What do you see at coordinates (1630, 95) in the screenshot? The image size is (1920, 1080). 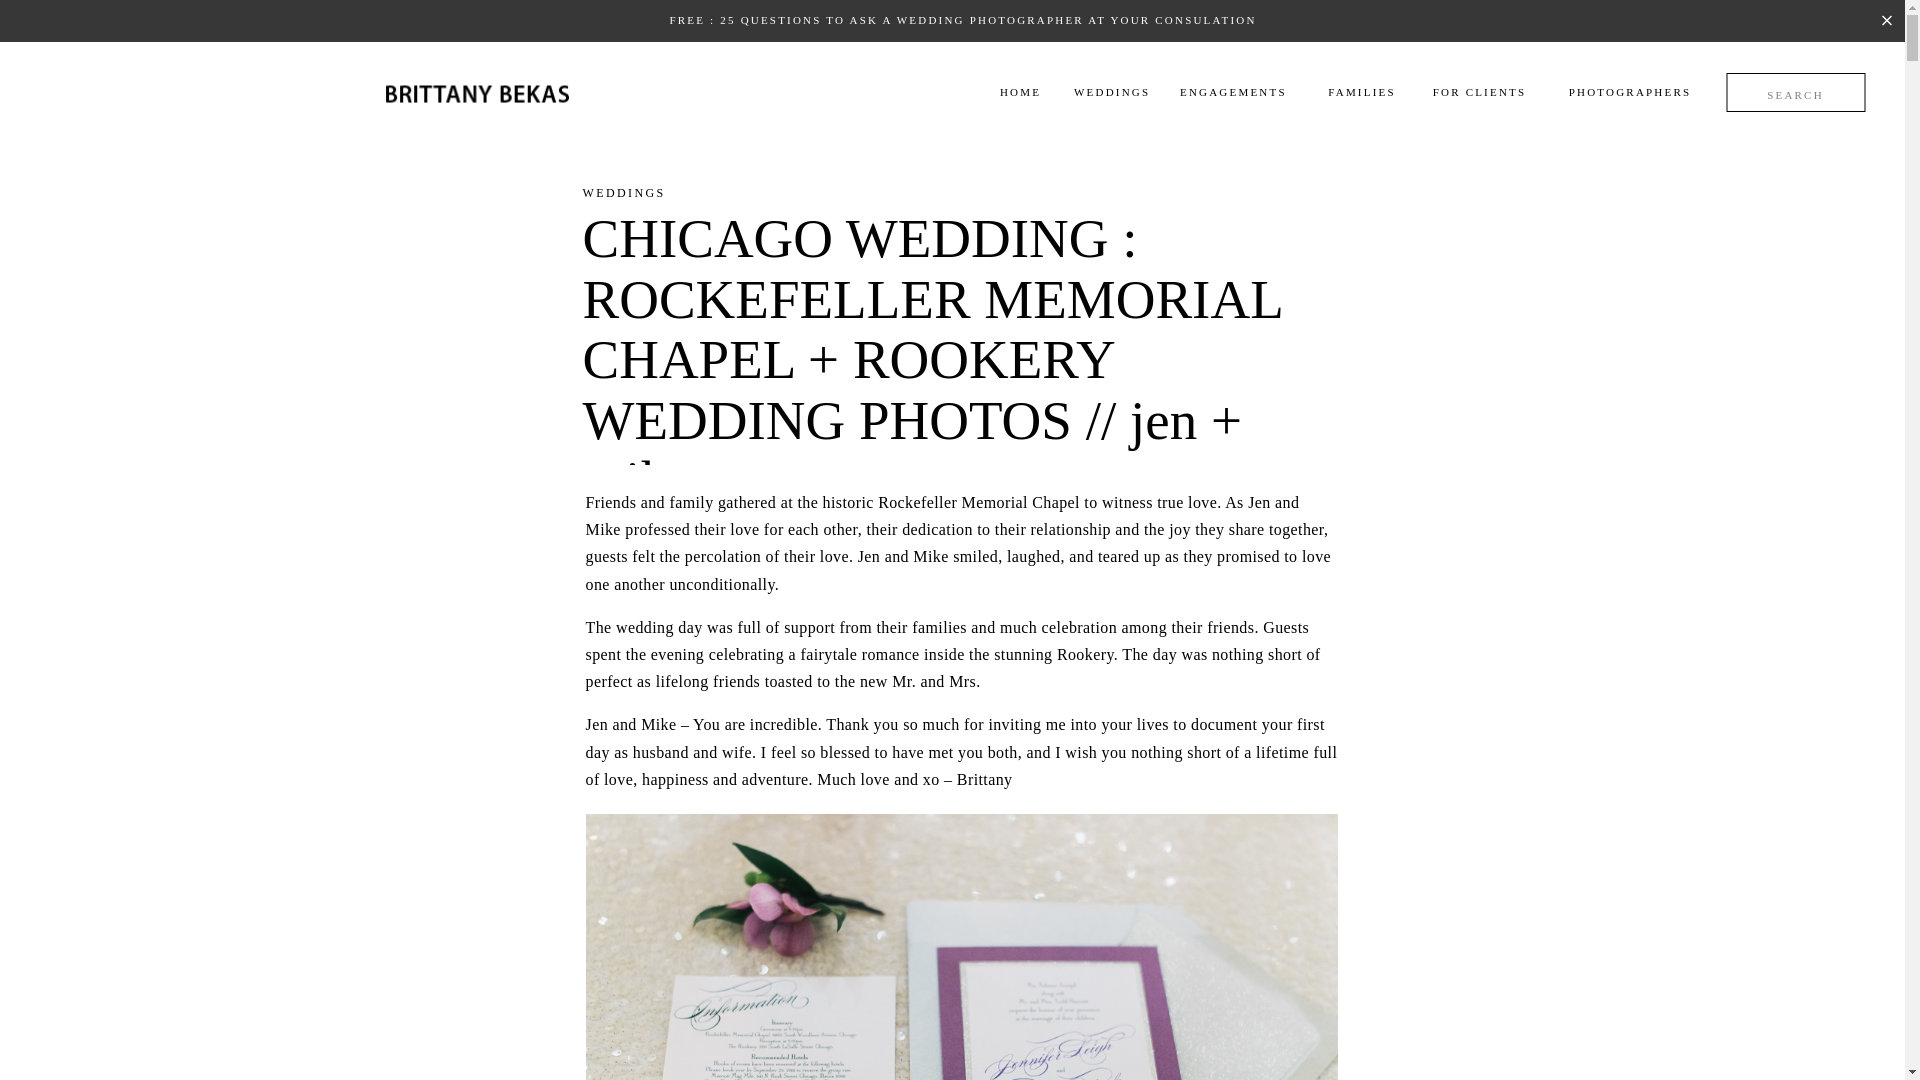 I see `PHOTOGRAPHERS` at bounding box center [1630, 95].